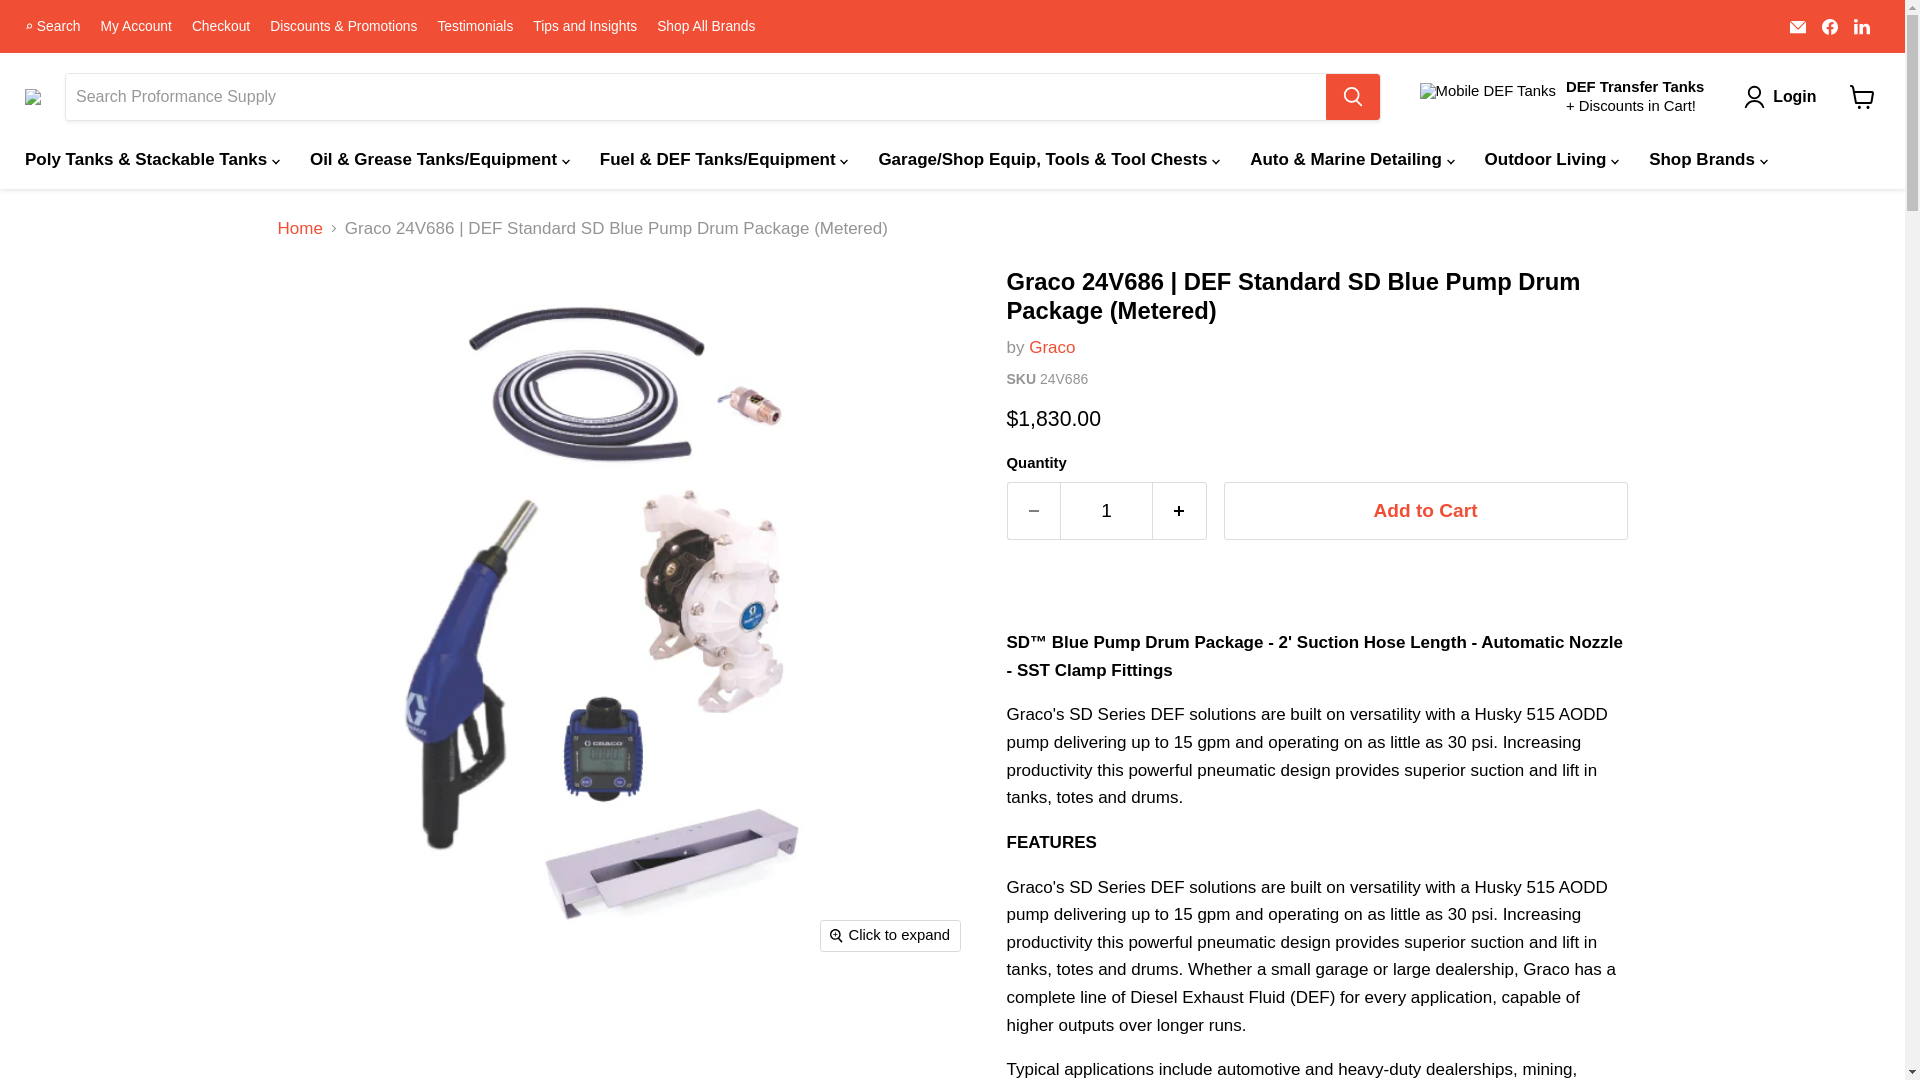 Image resolution: width=1920 pixels, height=1080 pixels. What do you see at coordinates (136, 26) in the screenshot?
I see `My Account` at bounding box center [136, 26].